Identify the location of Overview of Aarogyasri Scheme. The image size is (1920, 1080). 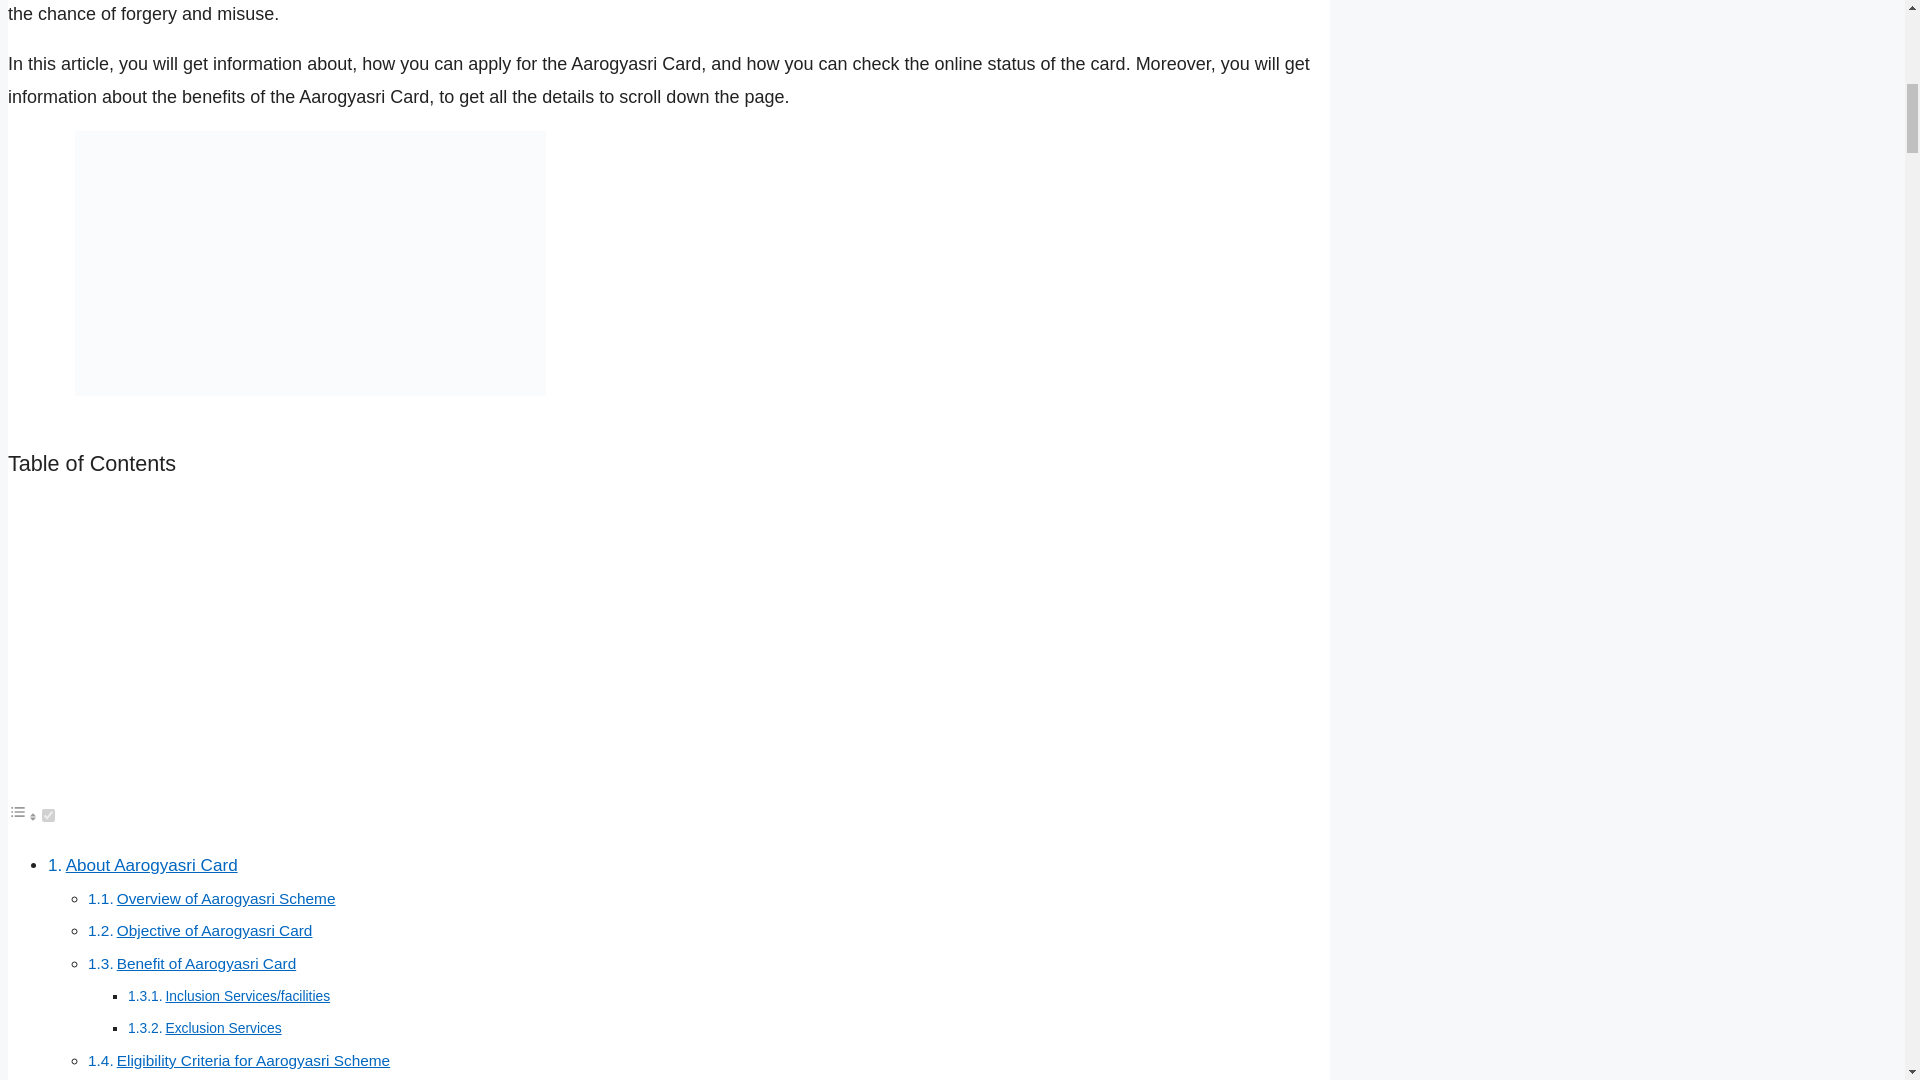
(226, 898).